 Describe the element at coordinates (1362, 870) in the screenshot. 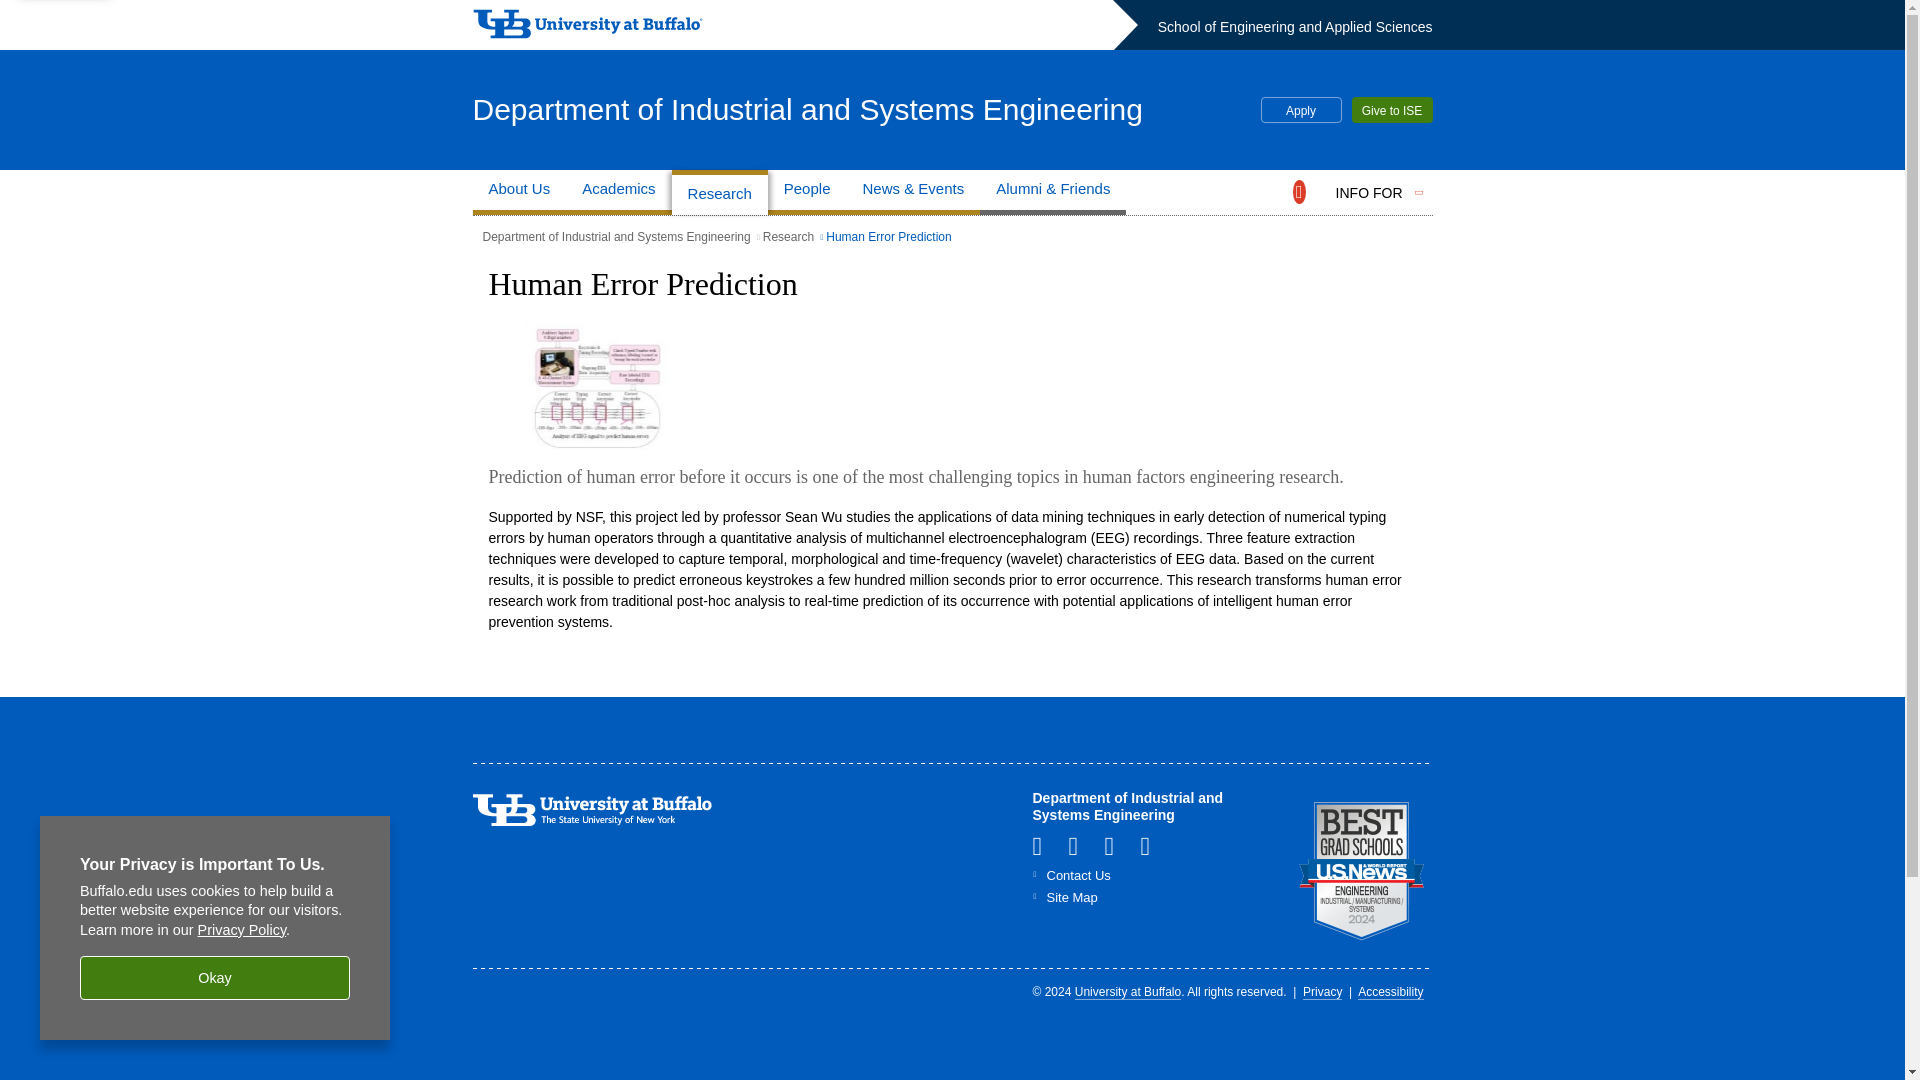

I see `This link opens a page in a new window or tab.` at that location.